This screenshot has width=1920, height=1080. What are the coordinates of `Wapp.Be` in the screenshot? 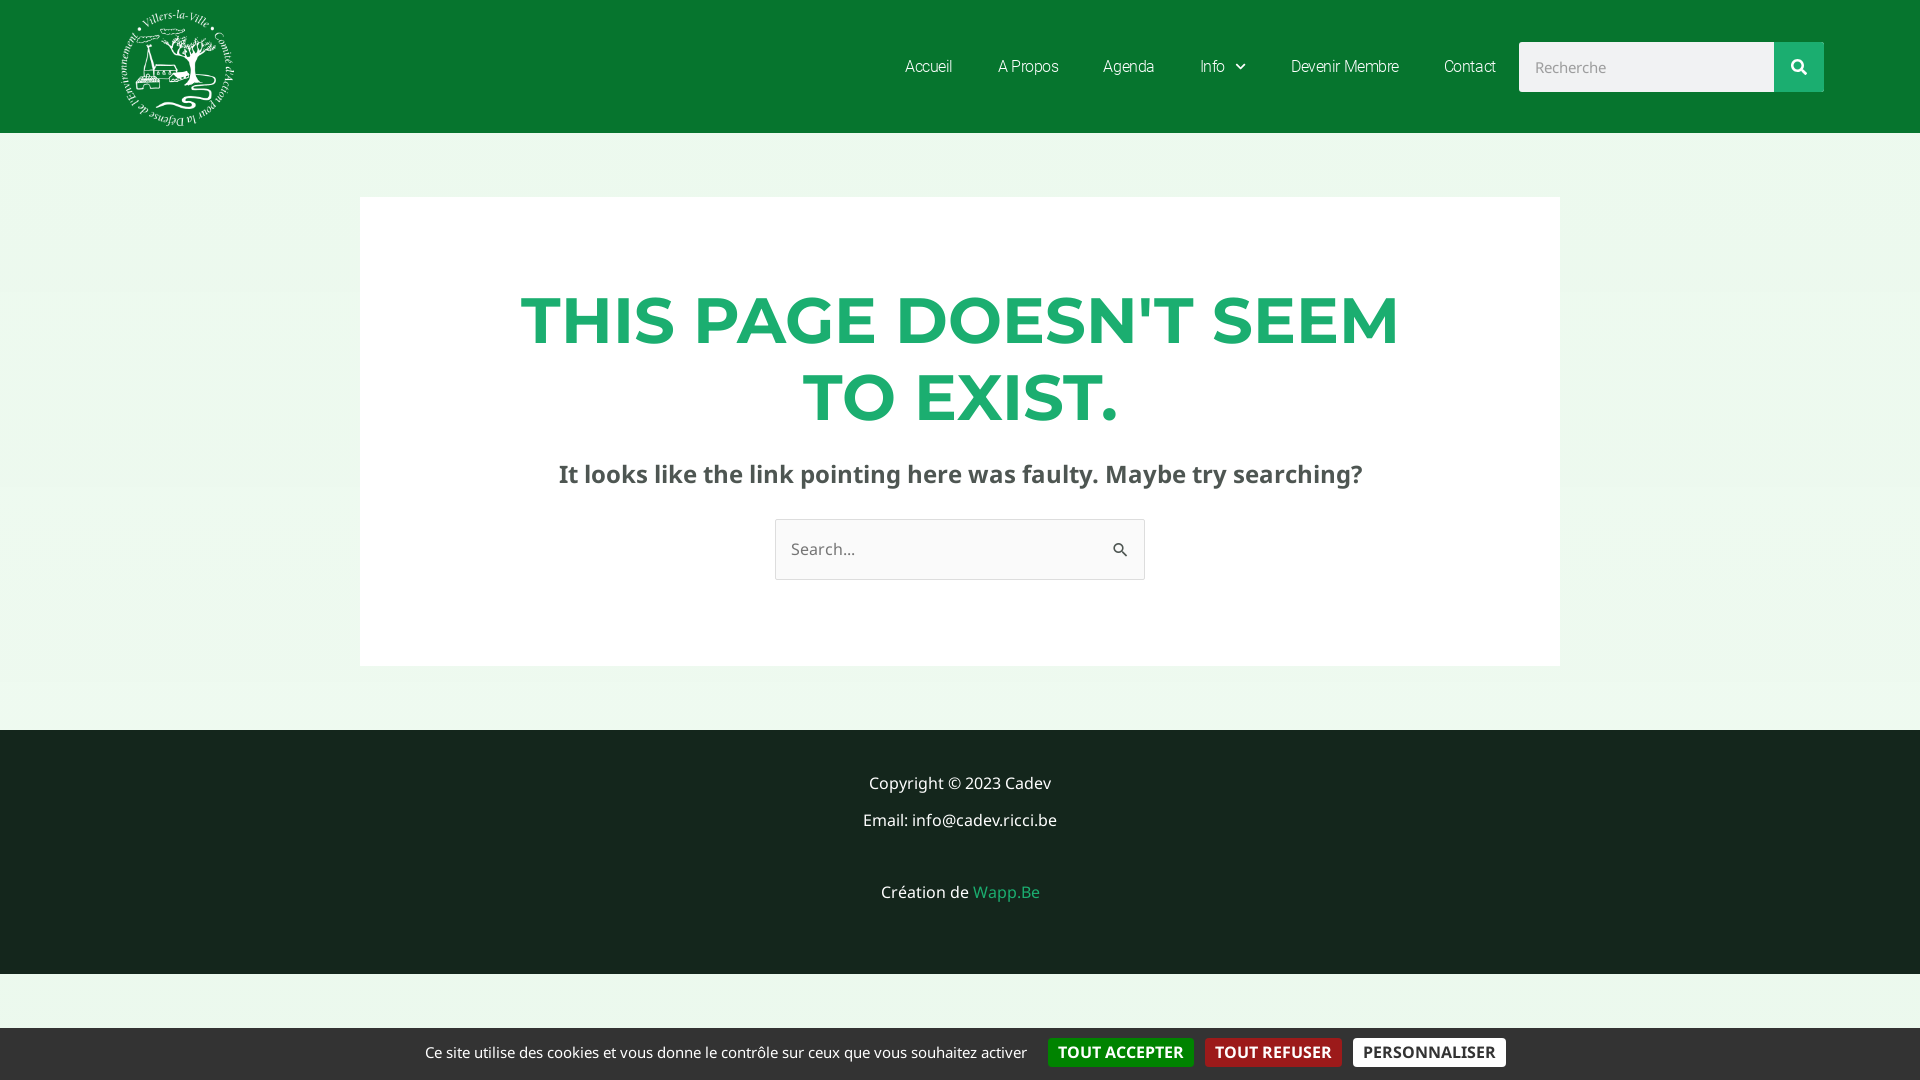 It's located at (1006, 892).